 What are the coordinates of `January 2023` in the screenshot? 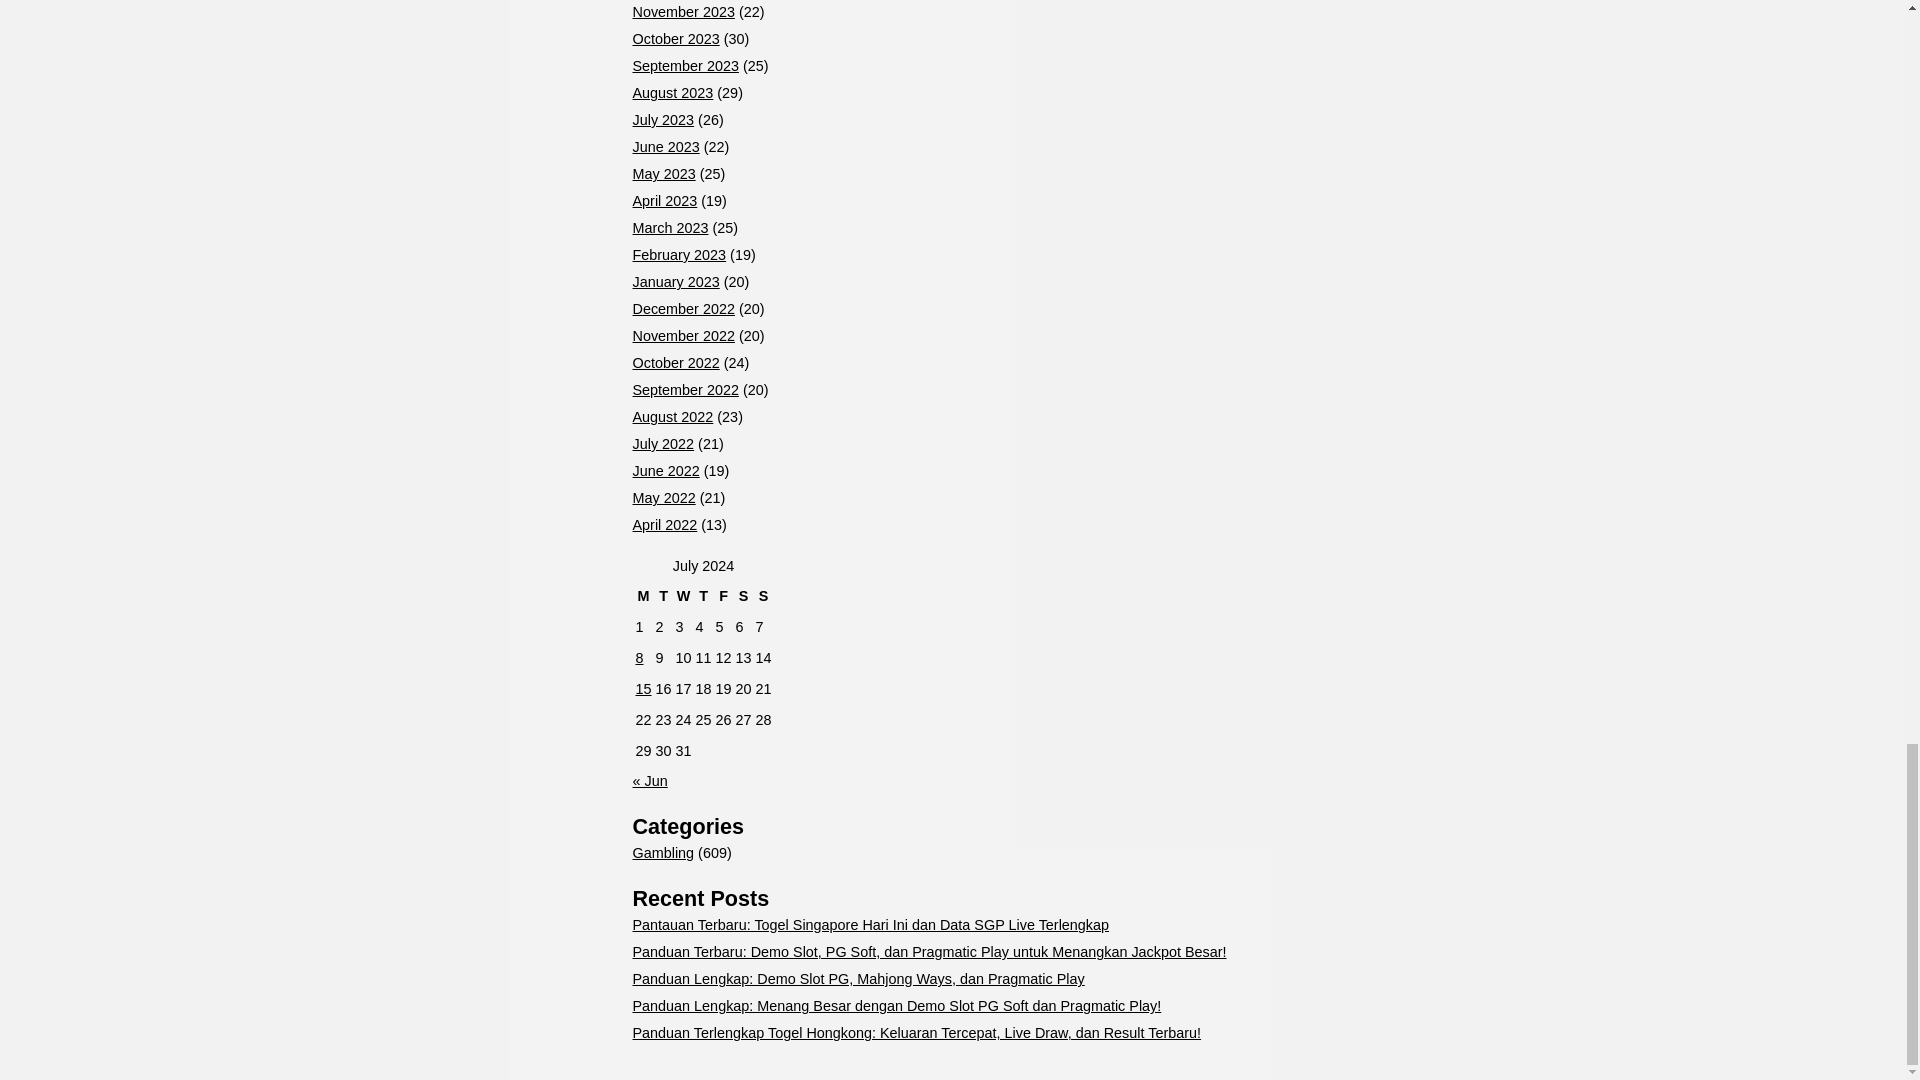 It's located at (674, 282).